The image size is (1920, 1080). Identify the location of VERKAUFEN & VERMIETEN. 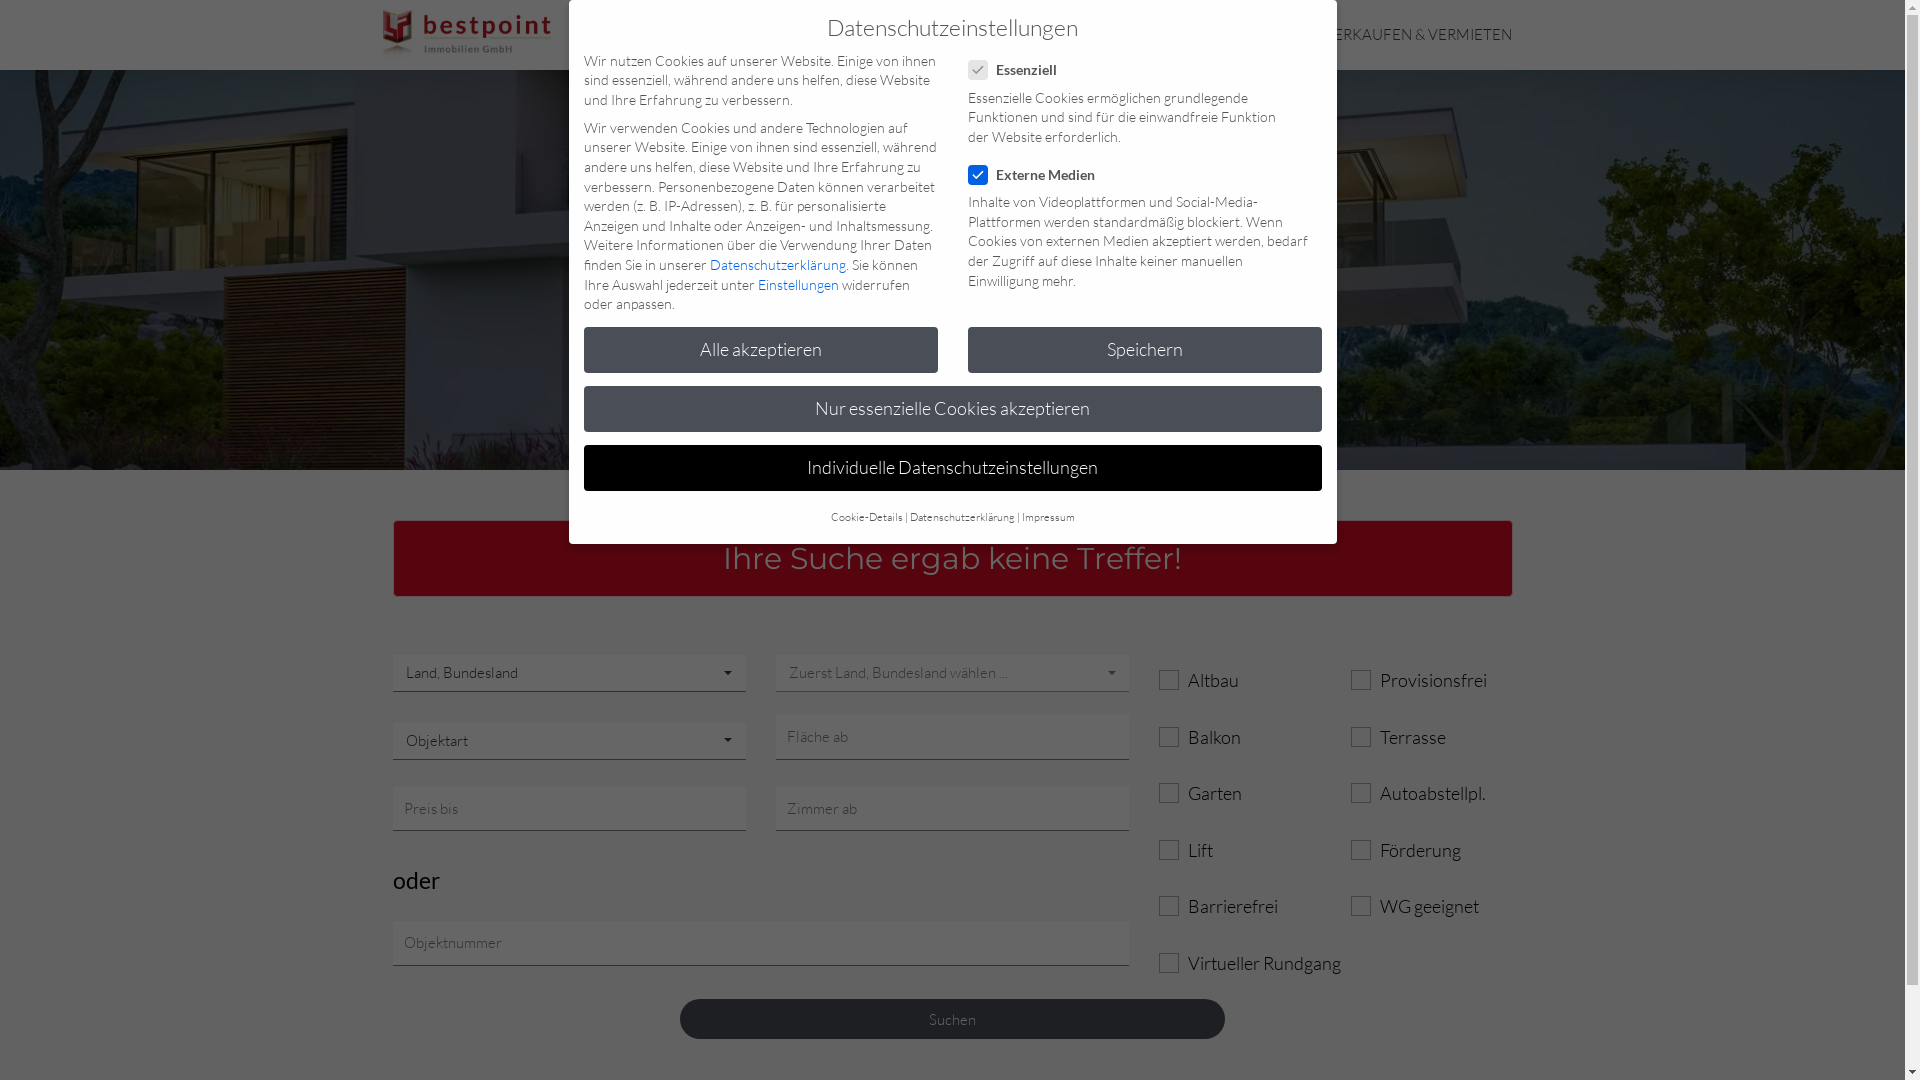
(1418, 35).